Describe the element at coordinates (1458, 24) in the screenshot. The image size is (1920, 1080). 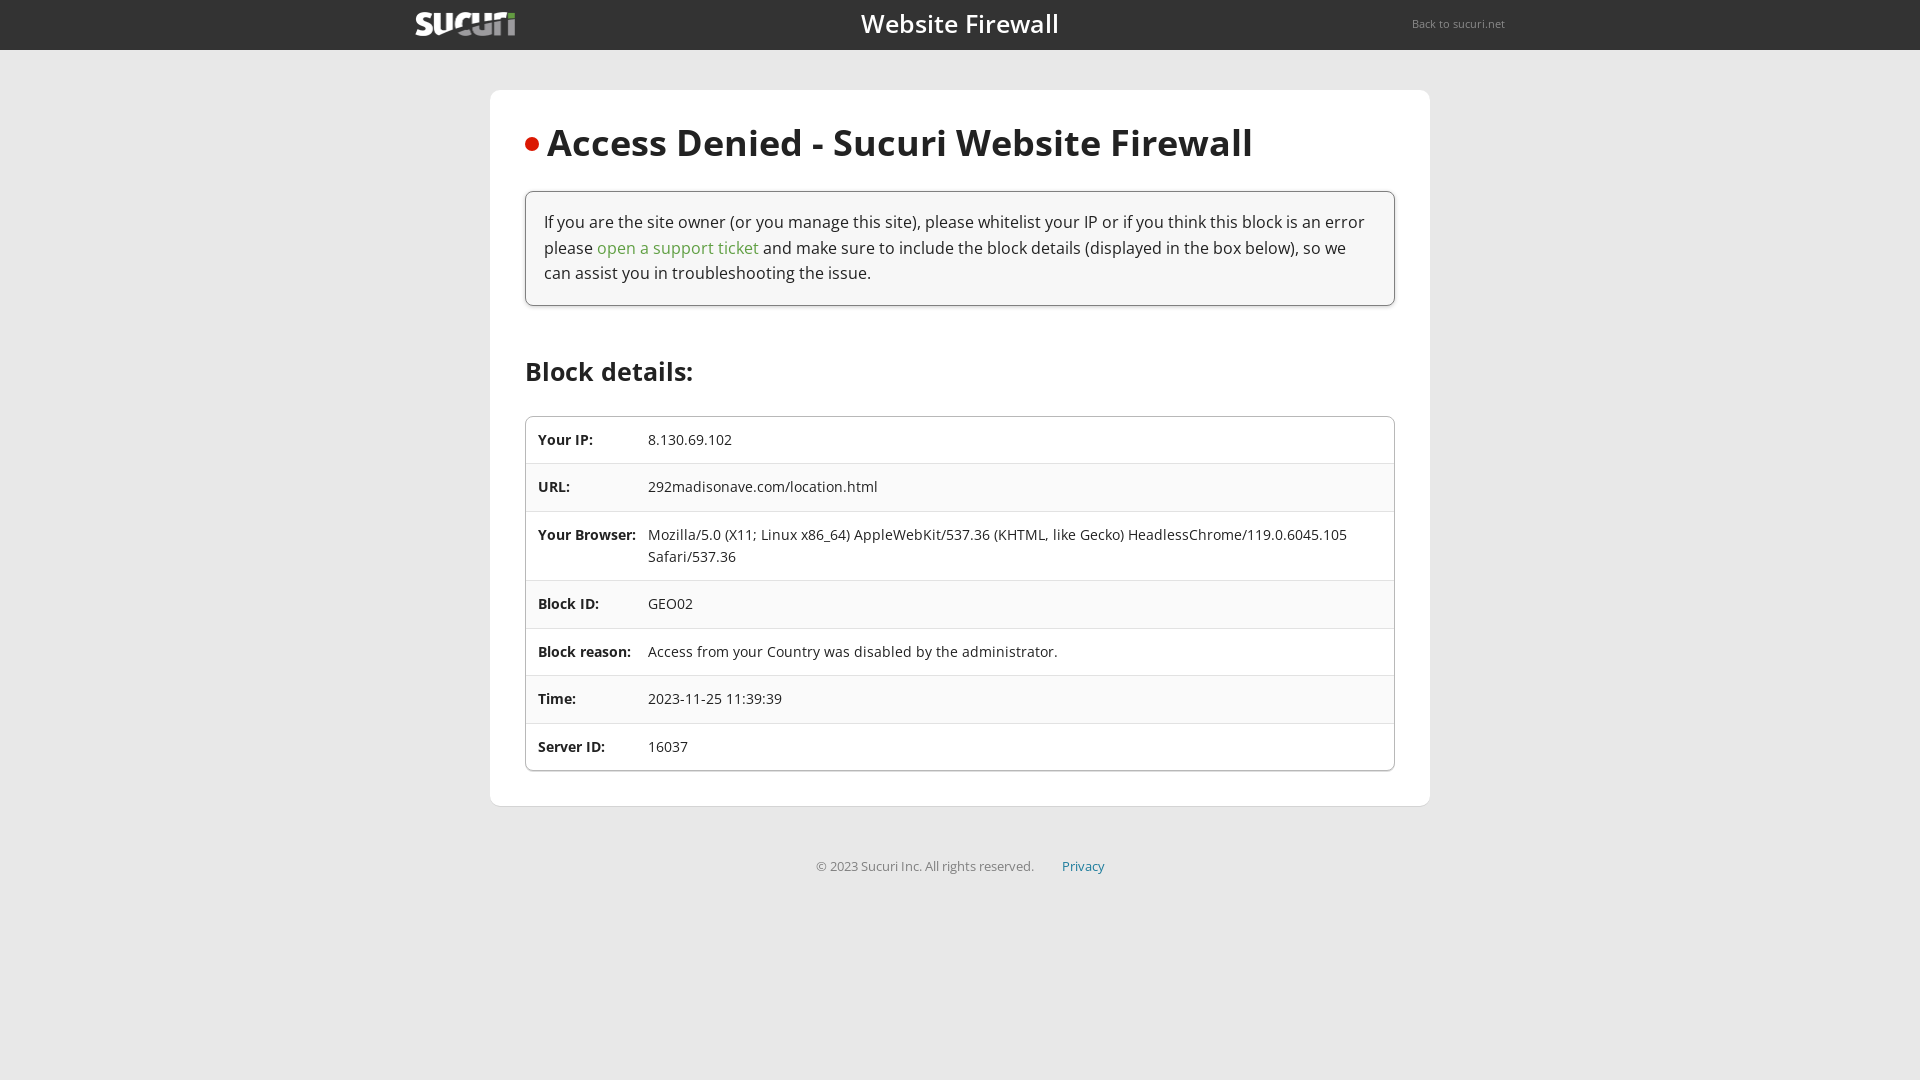
I see `Back to sucuri.net` at that location.